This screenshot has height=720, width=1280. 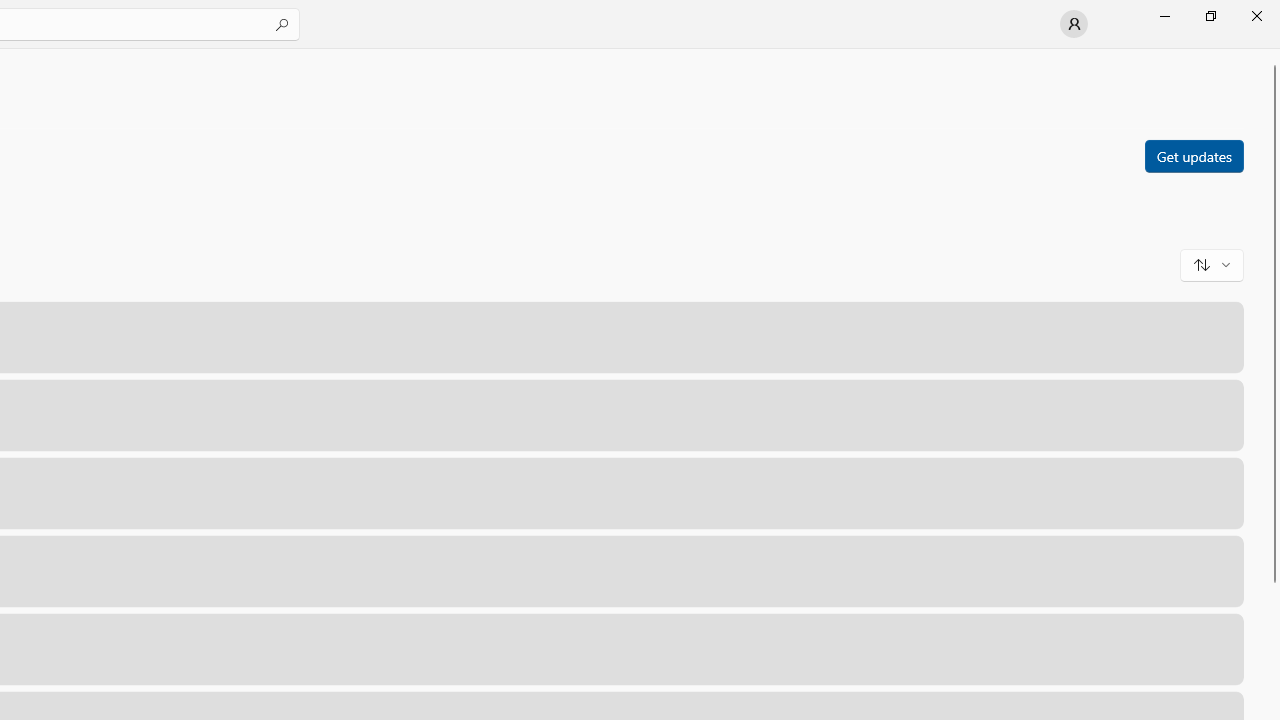 I want to click on Restore Microsoft Store, so click(x=1210, y=16).